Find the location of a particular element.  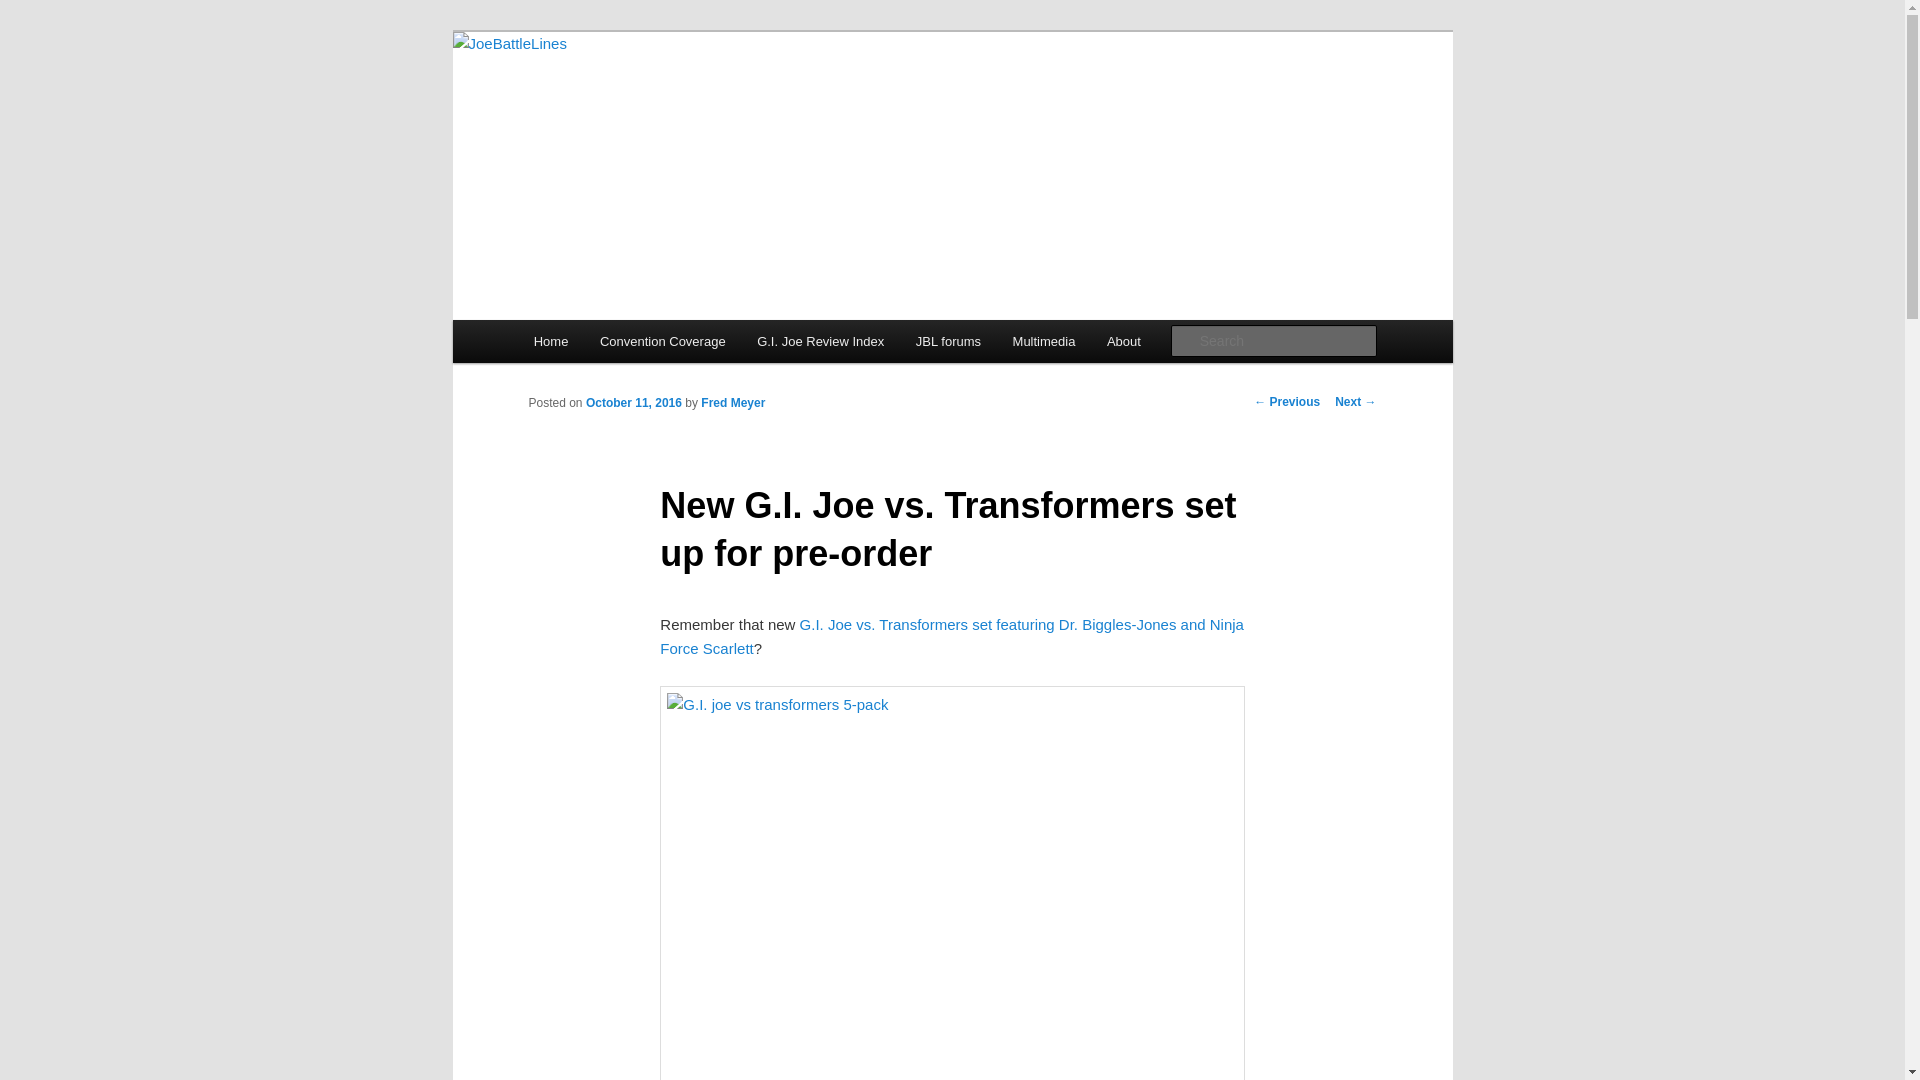

Multimedia is located at coordinates (1043, 340).